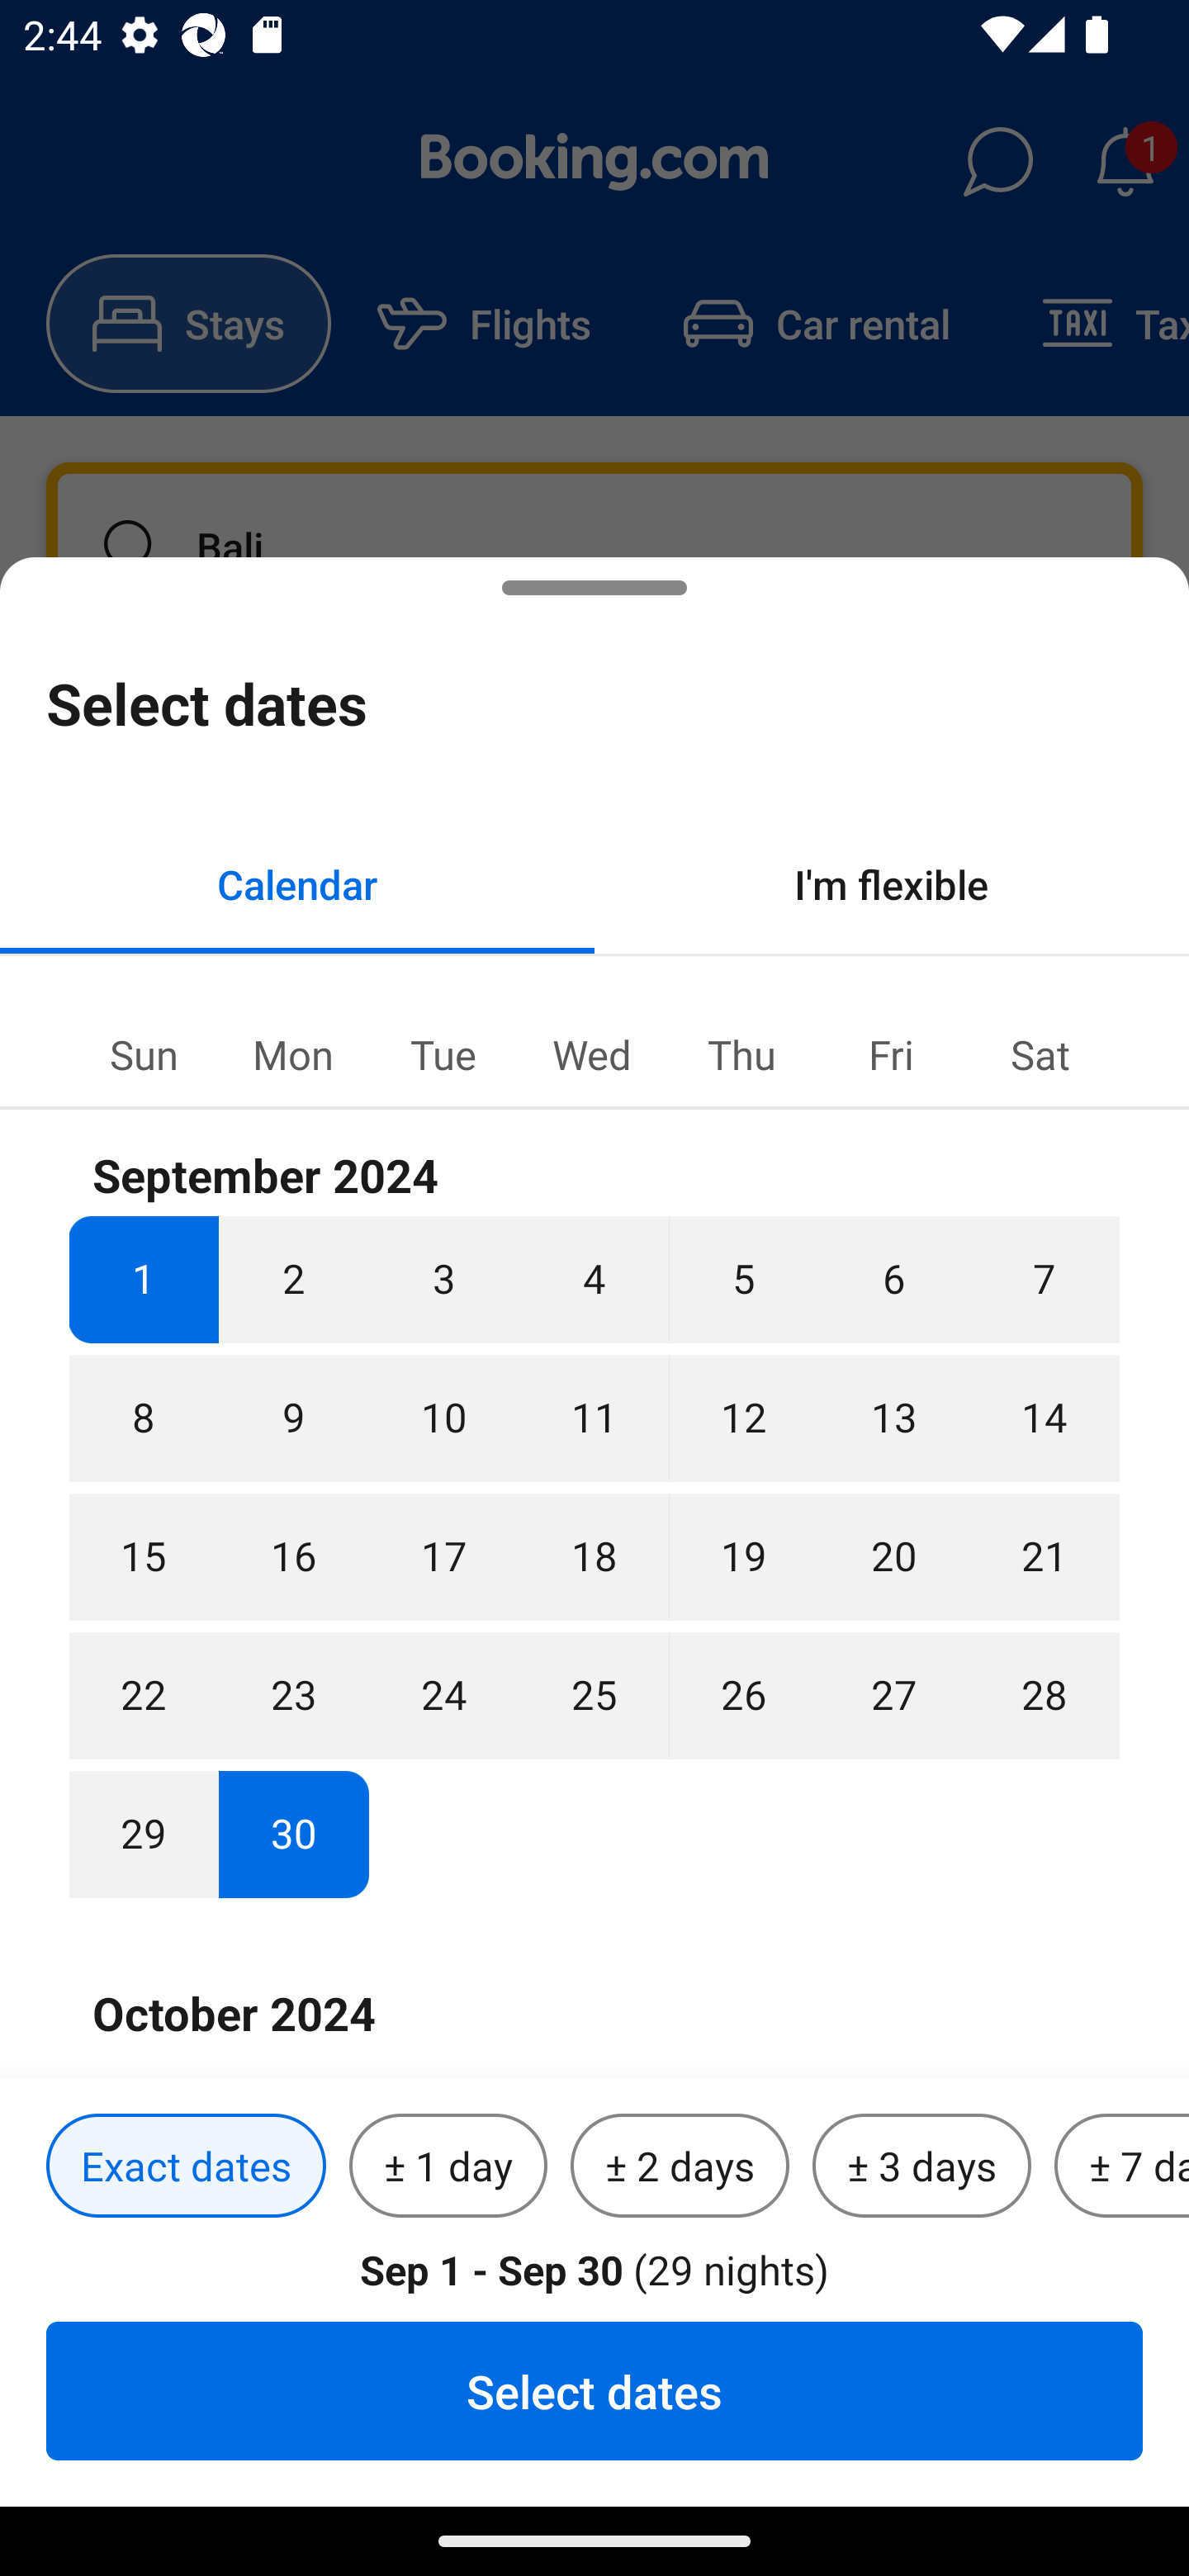 The height and width of the screenshot is (2576, 1189). Describe the element at coordinates (680, 2166) in the screenshot. I see `± 2 days` at that location.